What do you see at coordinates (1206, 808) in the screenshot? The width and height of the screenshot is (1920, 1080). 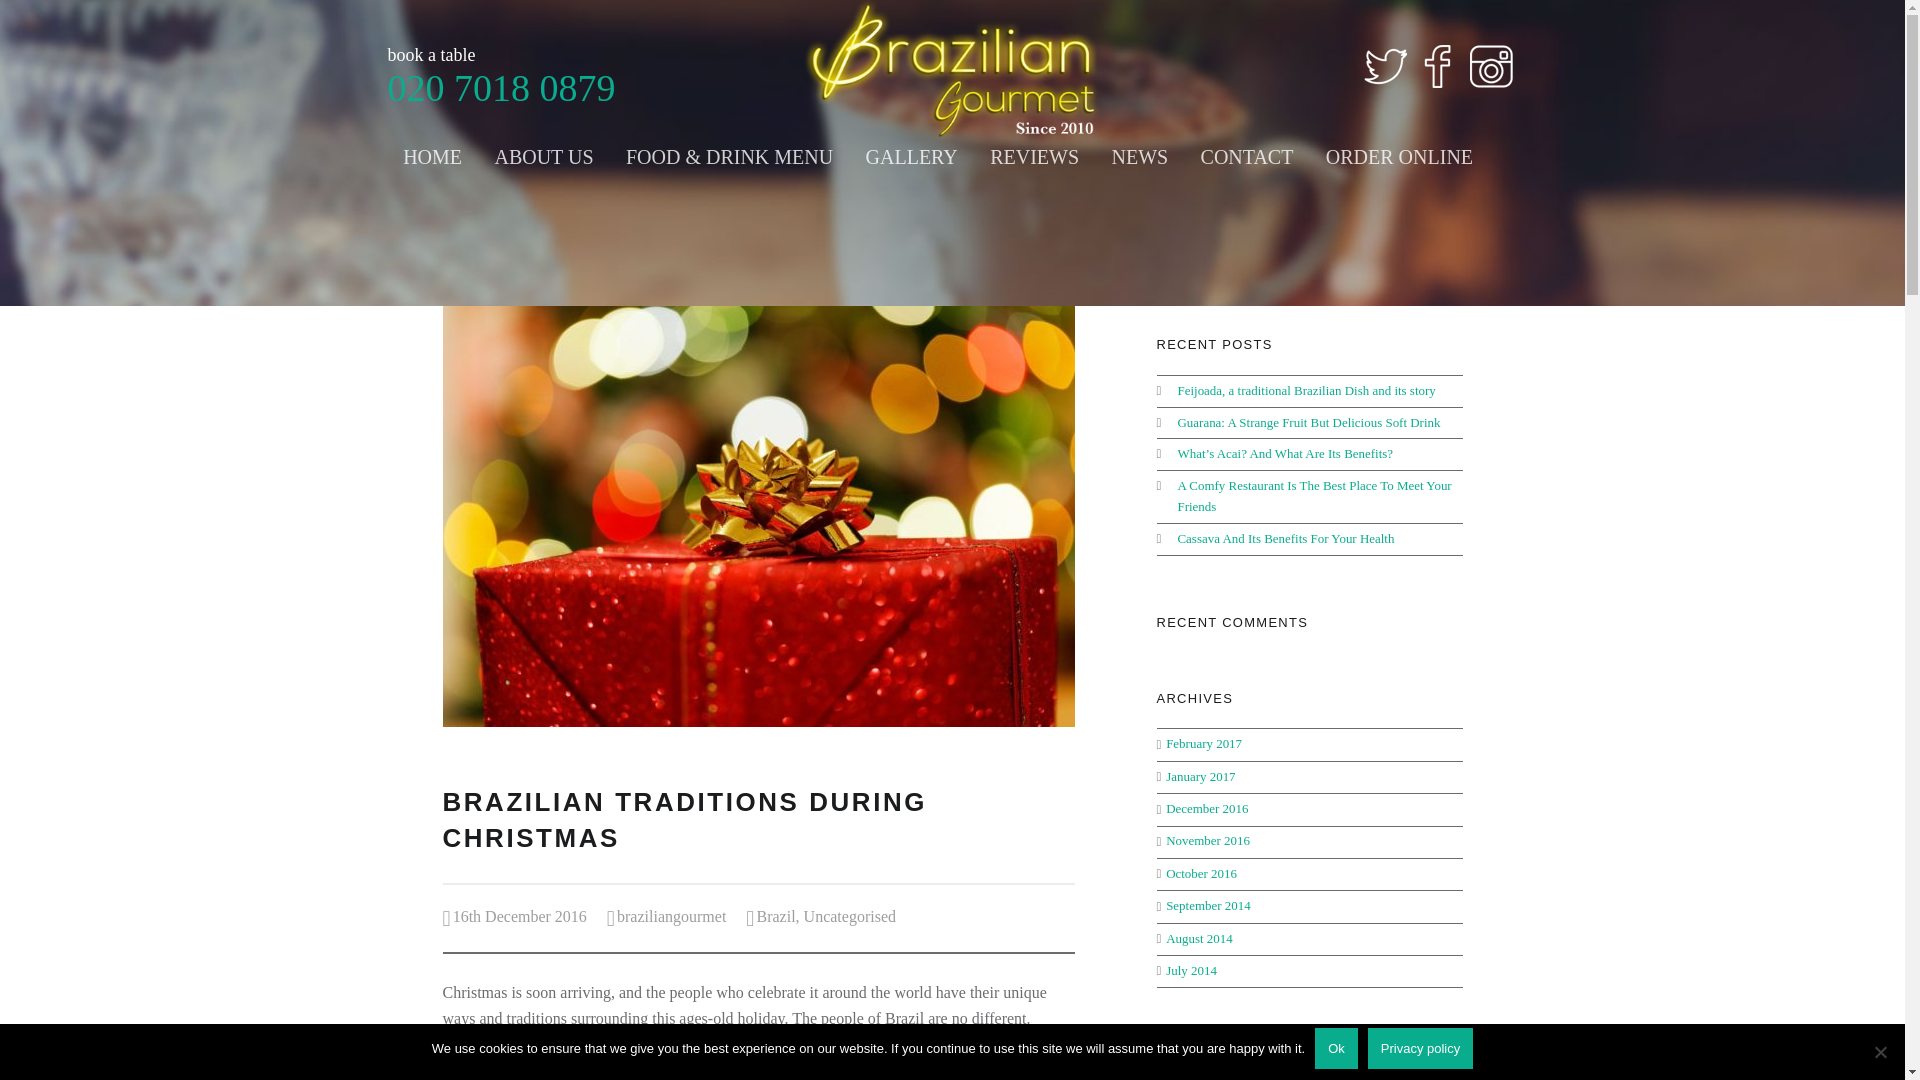 I see `December 2016` at bounding box center [1206, 808].